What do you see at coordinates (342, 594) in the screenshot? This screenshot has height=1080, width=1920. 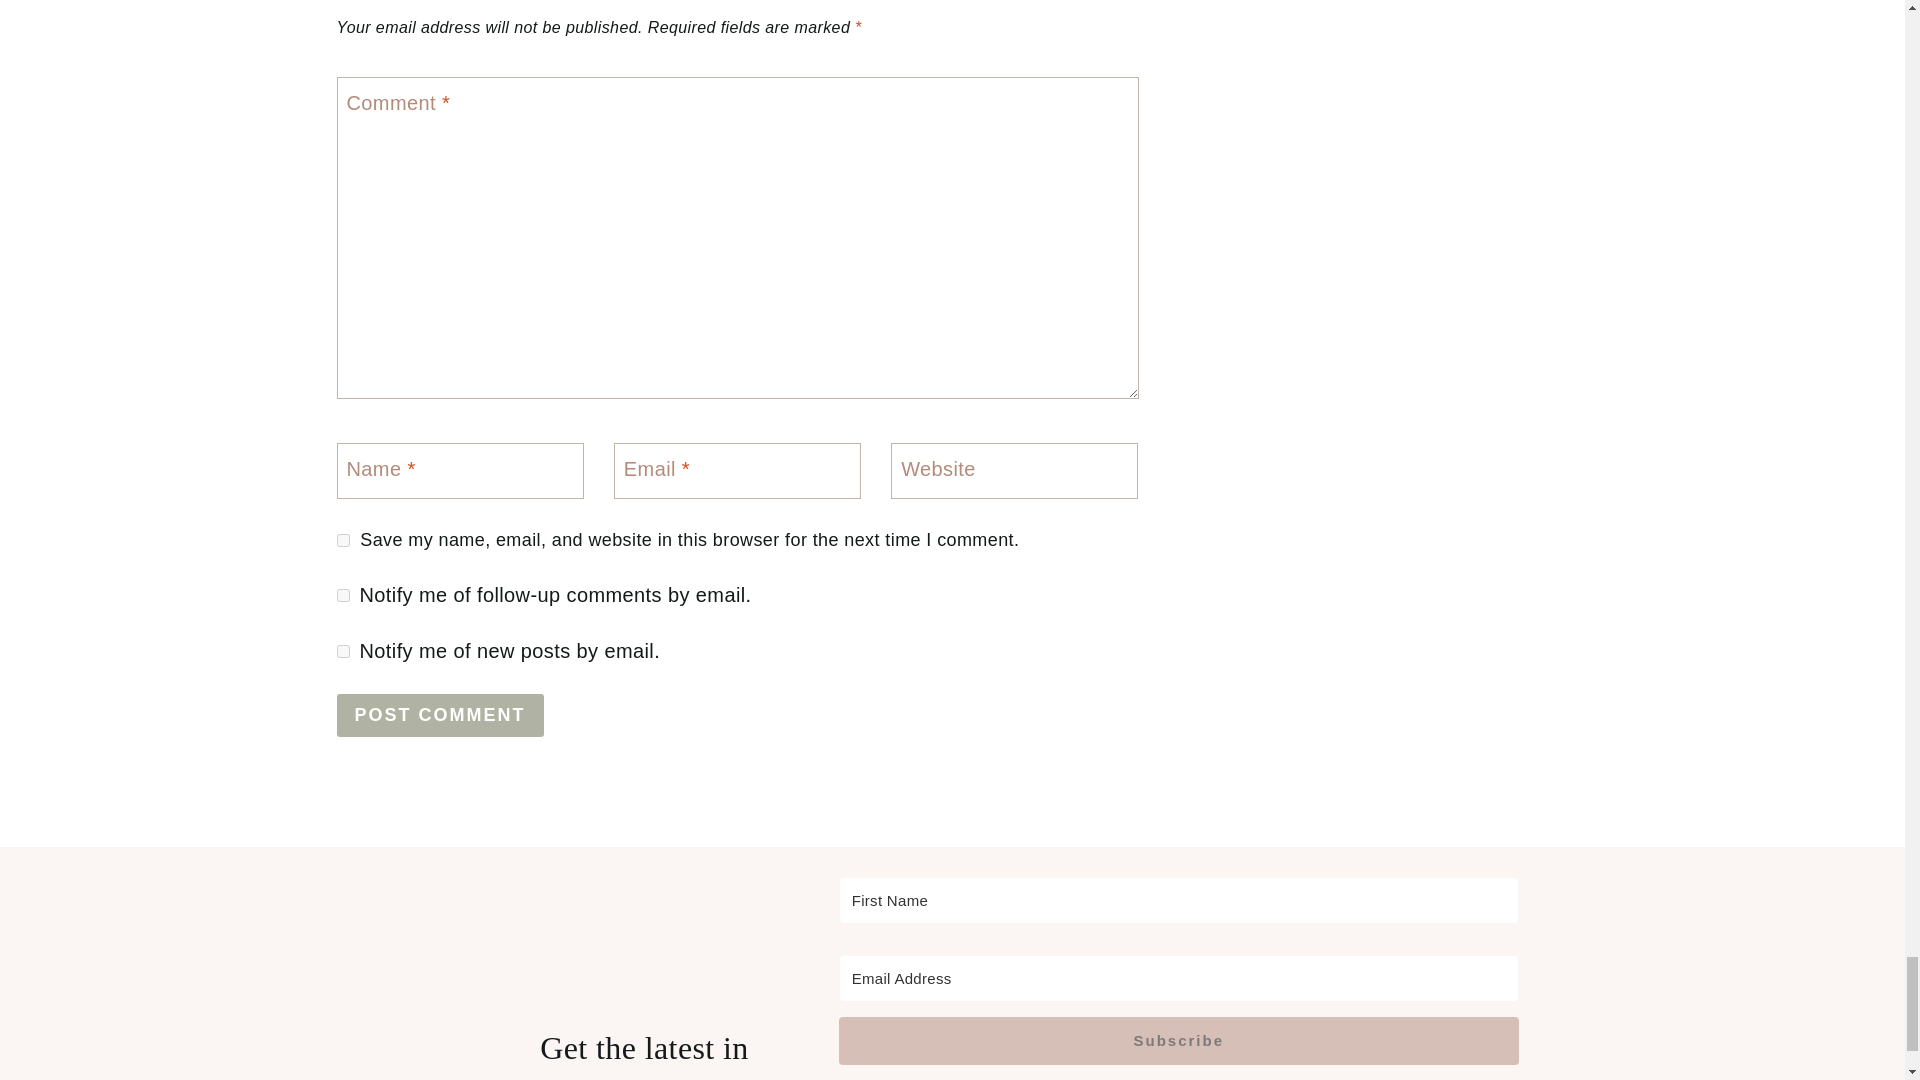 I see `subscribe` at bounding box center [342, 594].